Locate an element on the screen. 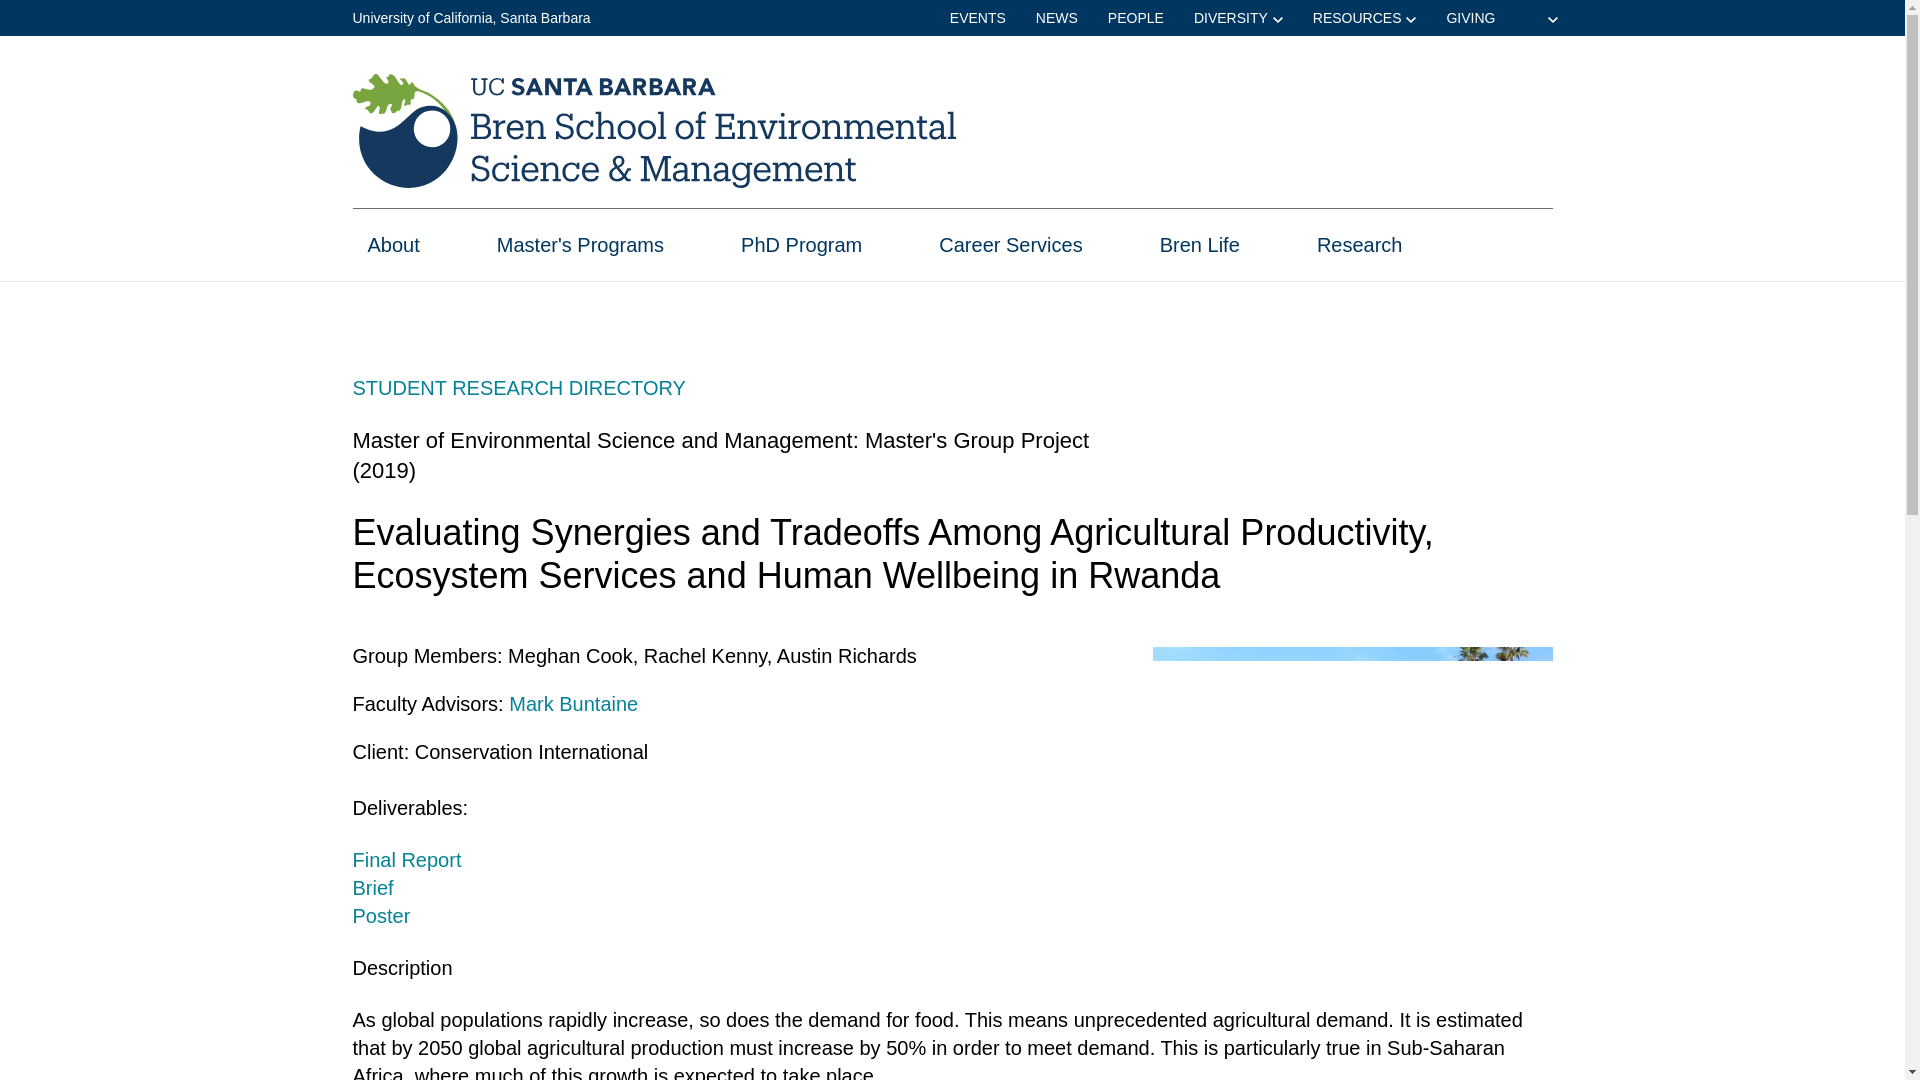  EVENTS is located at coordinates (978, 18).